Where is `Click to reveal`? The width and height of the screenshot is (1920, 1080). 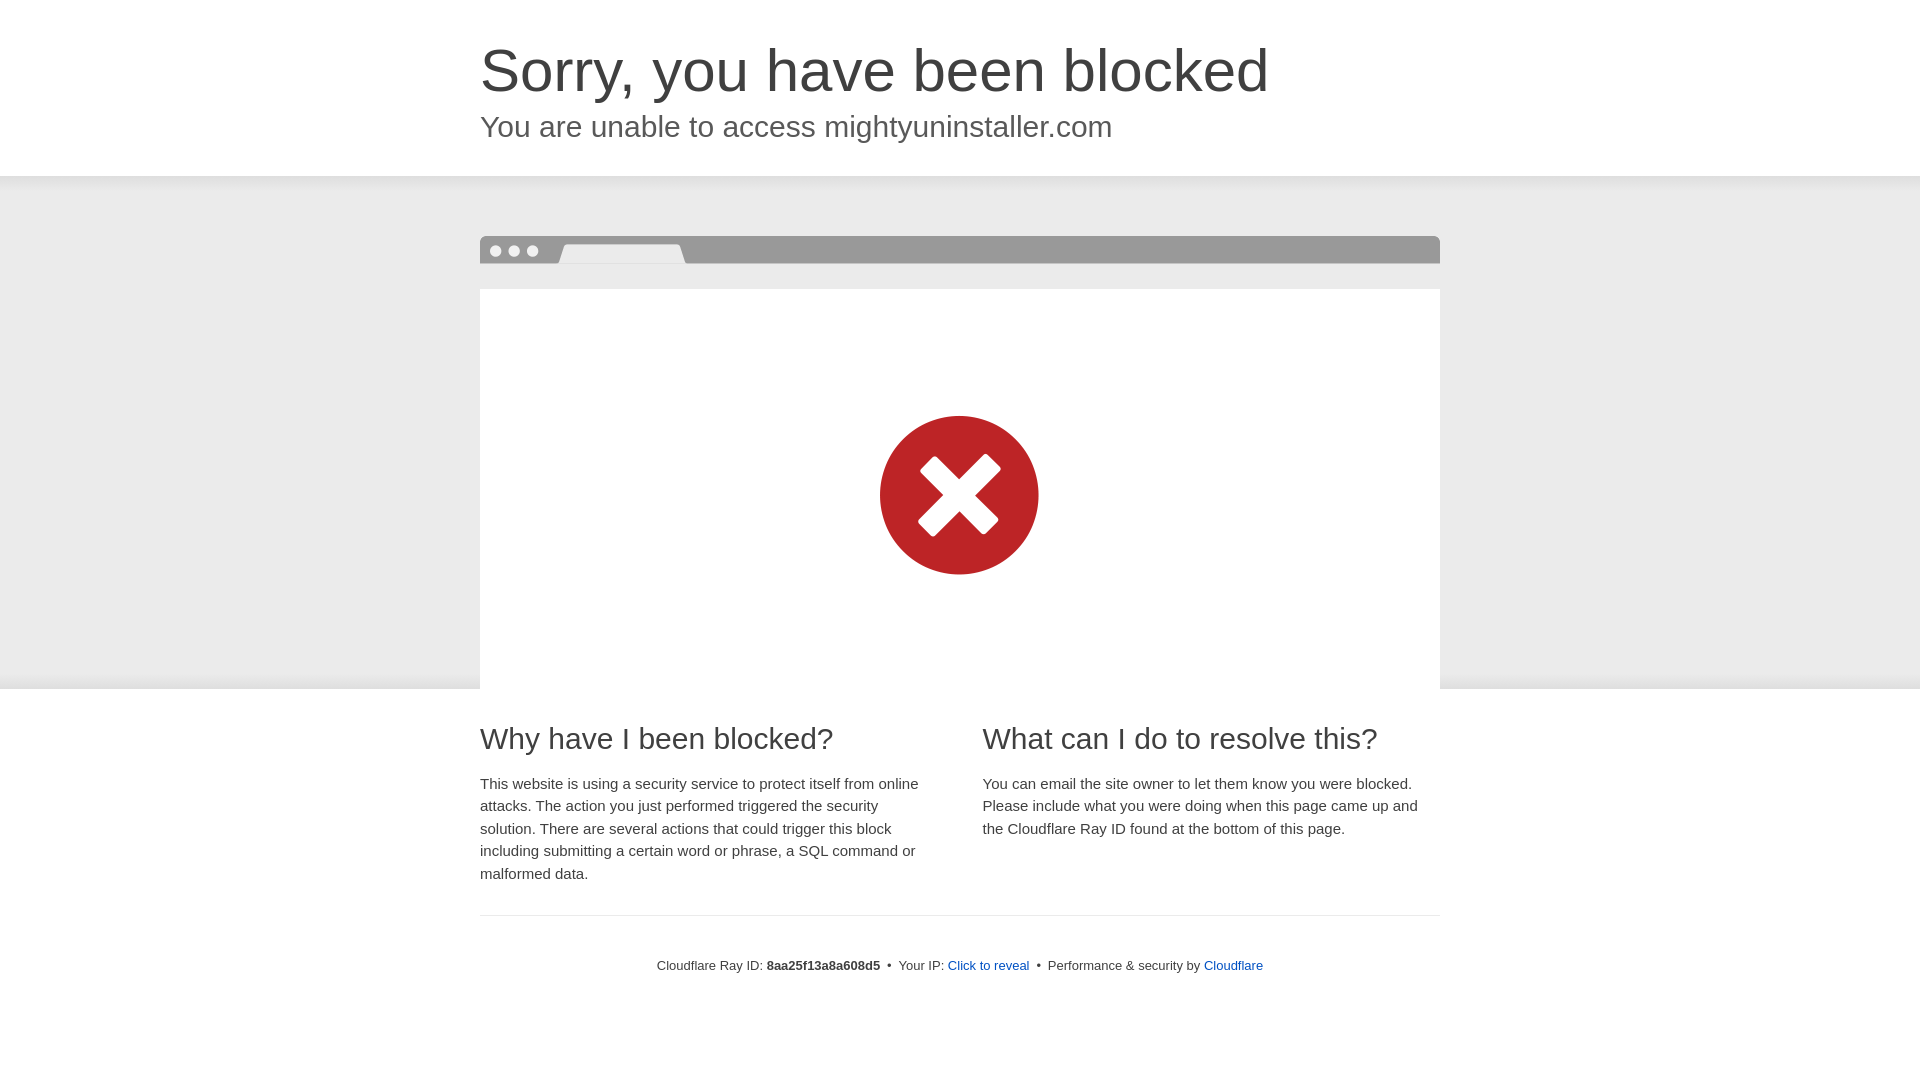
Click to reveal is located at coordinates (988, 966).